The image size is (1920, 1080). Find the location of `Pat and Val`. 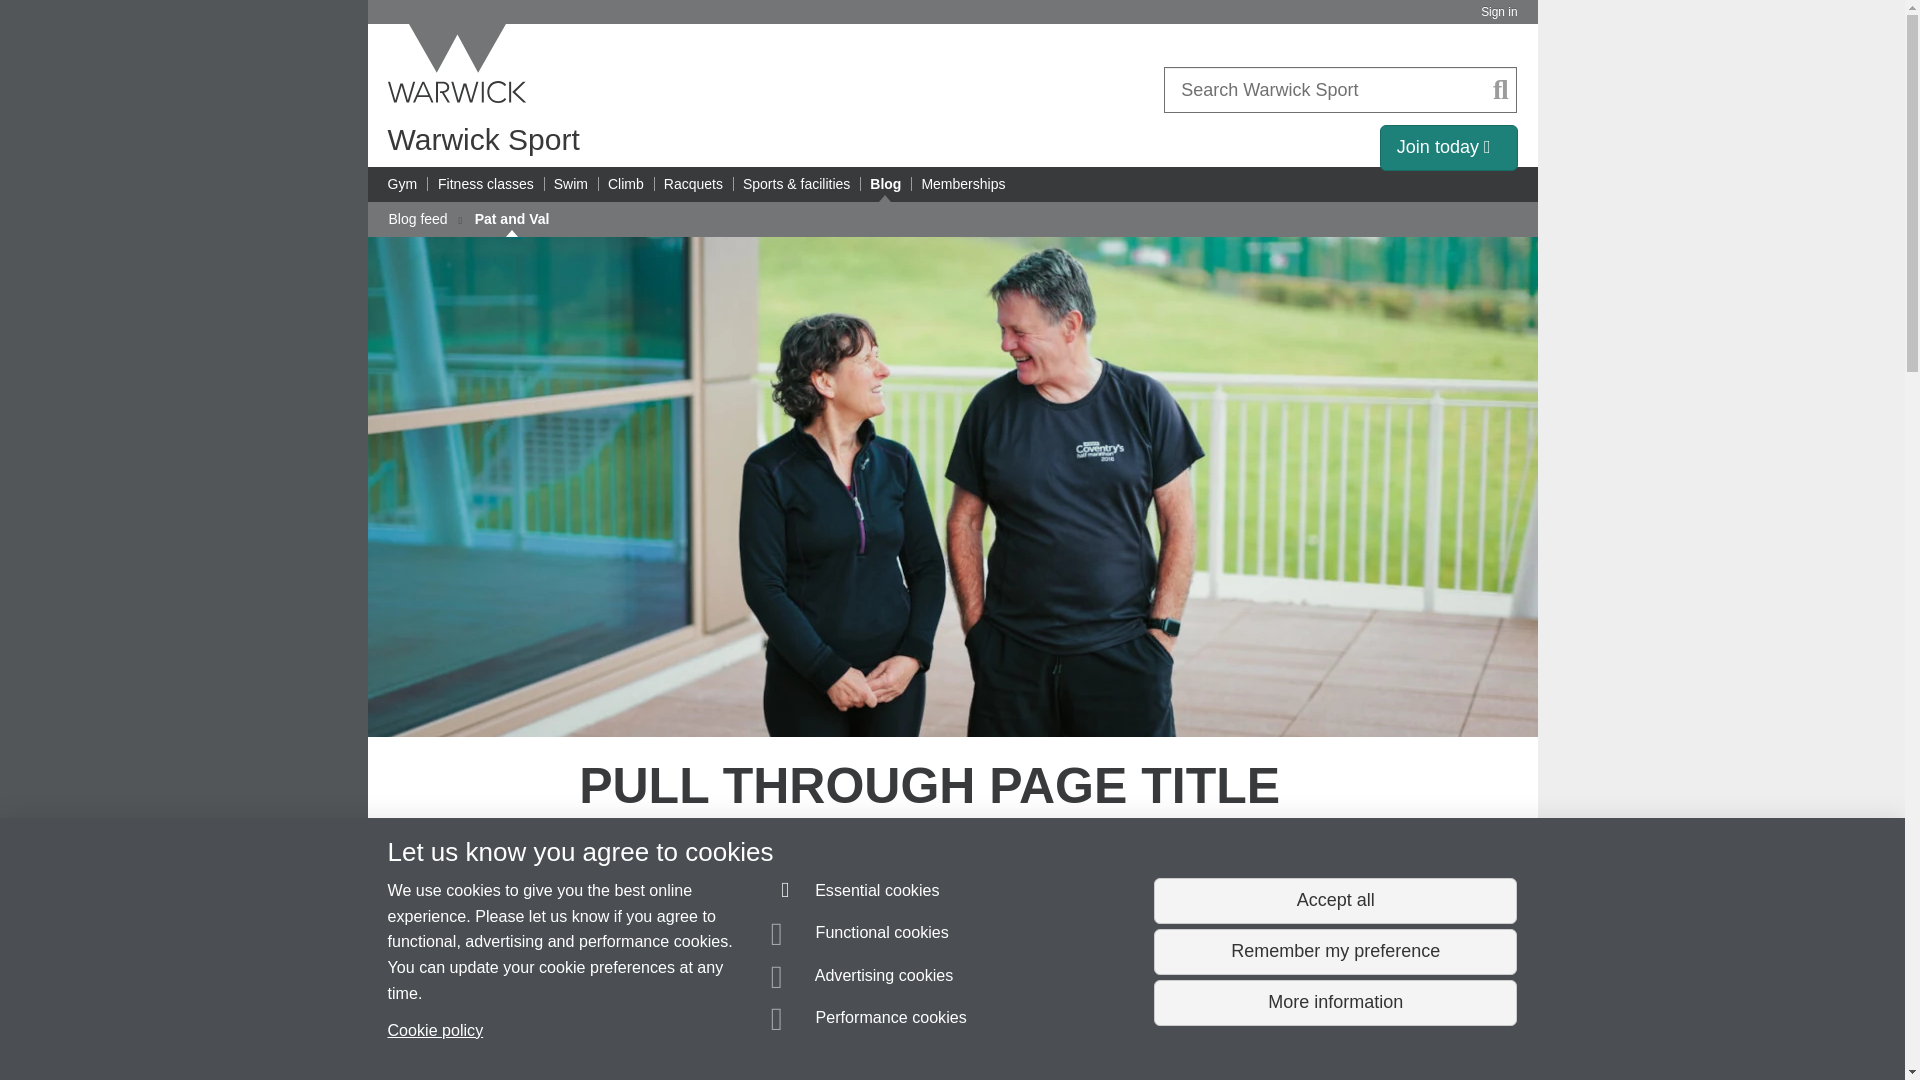

Pat and Val is located at coordinates (512, 219).